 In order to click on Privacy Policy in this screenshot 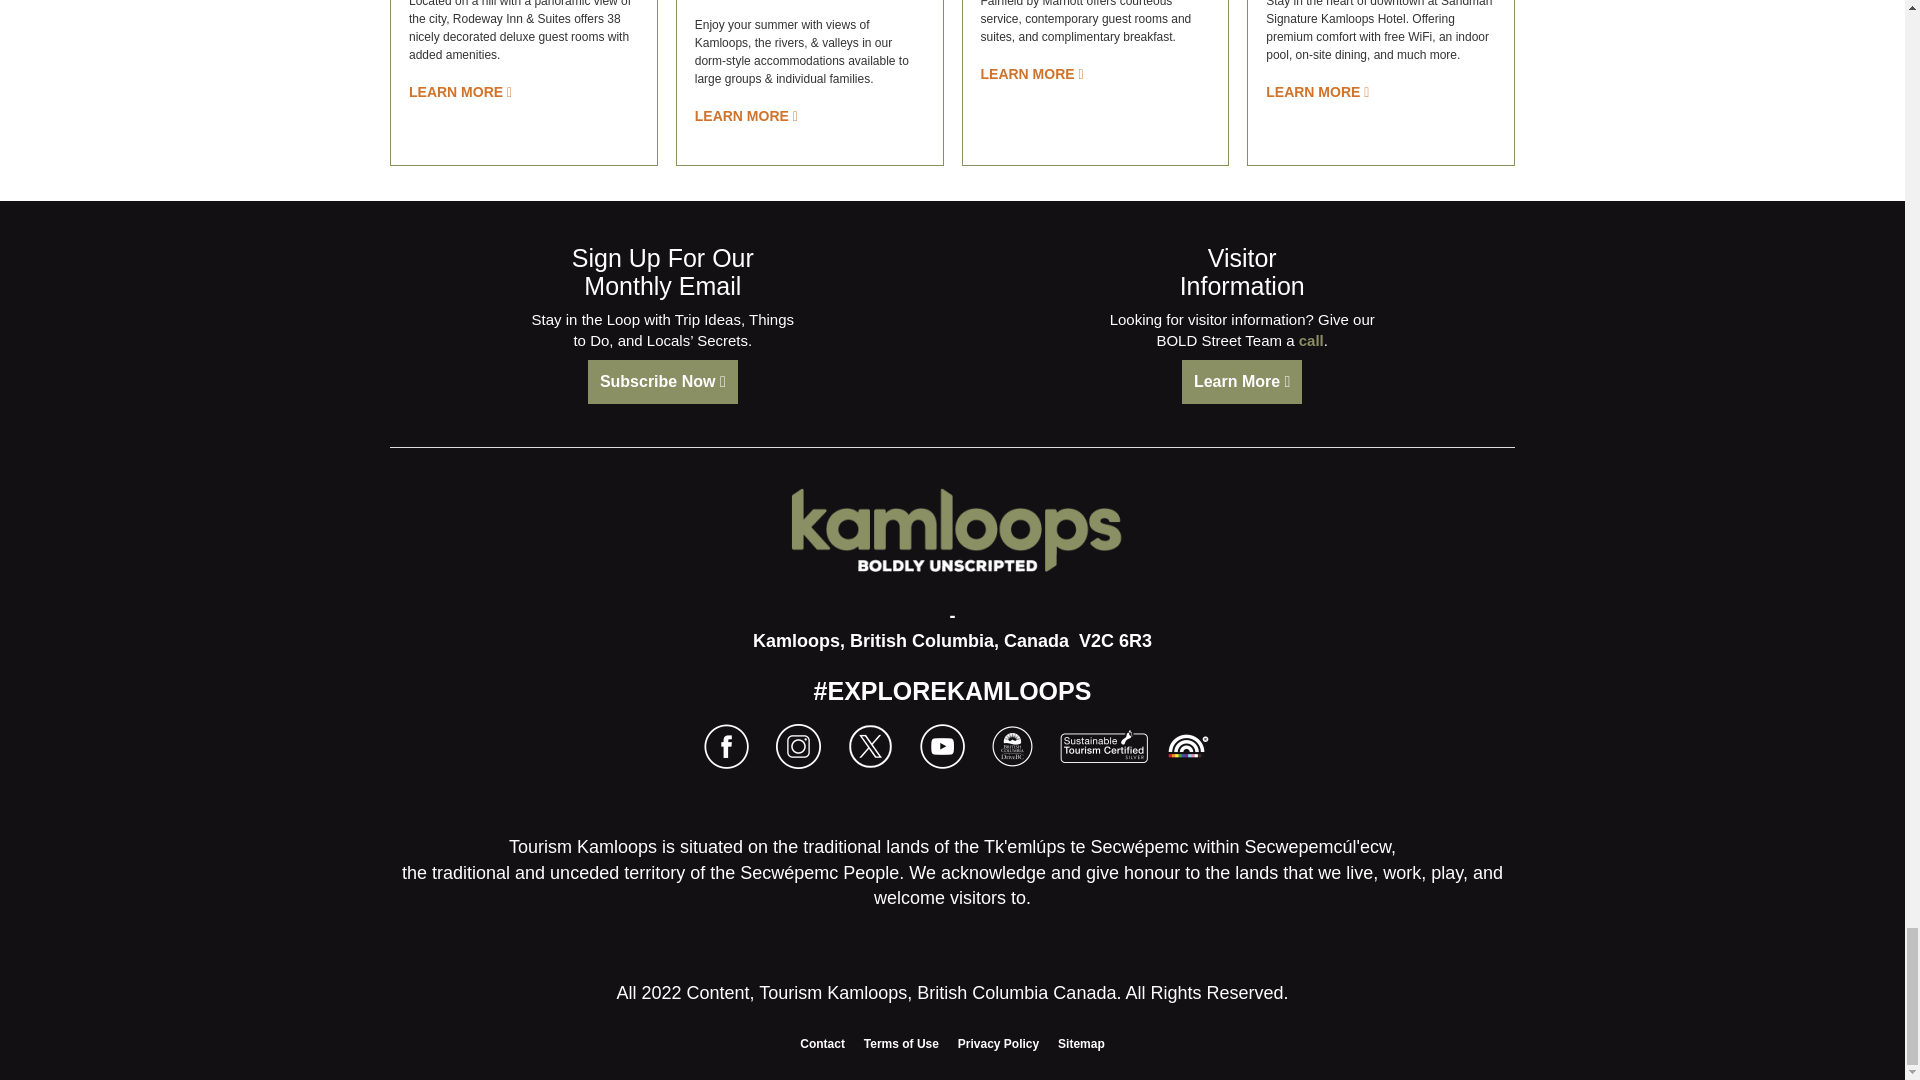, I will do `click(998, 1043)`.